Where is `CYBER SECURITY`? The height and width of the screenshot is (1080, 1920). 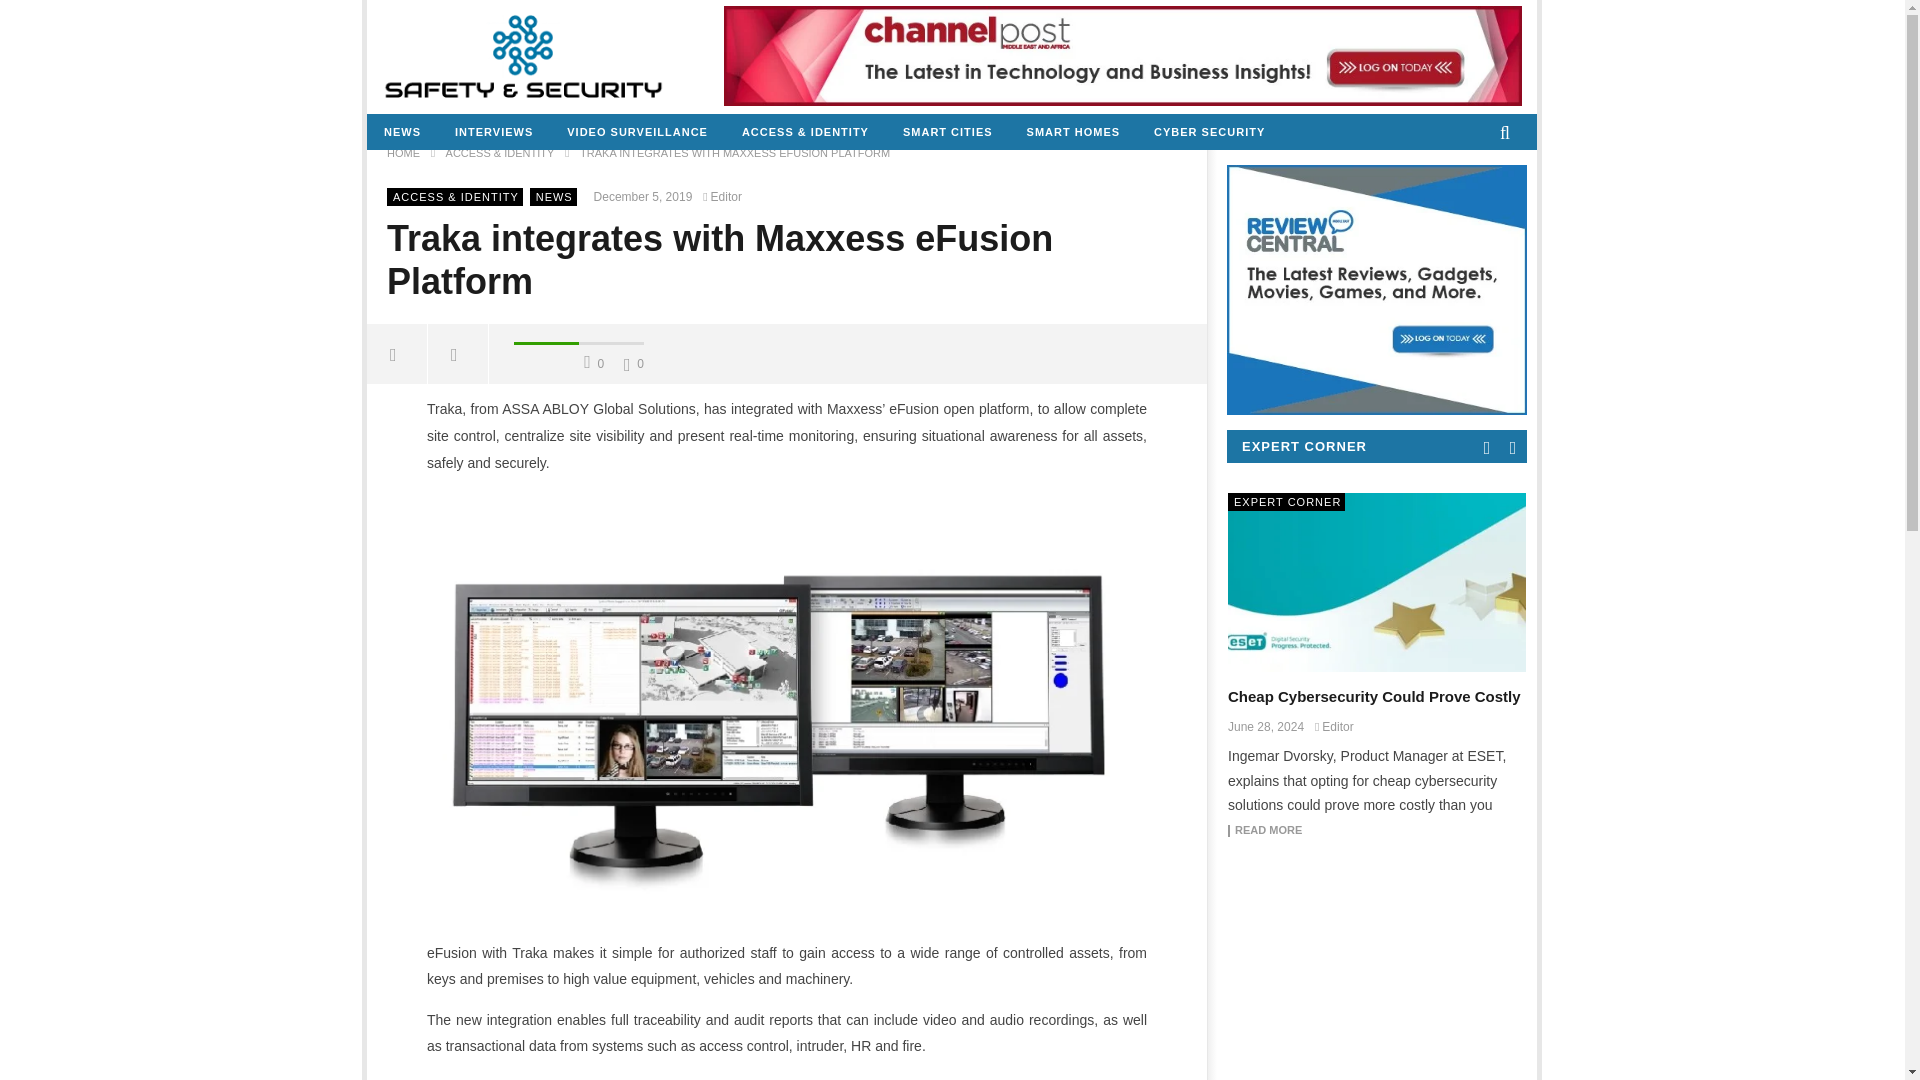 CYBER SECURITY is located at coordinates (1209, 132).